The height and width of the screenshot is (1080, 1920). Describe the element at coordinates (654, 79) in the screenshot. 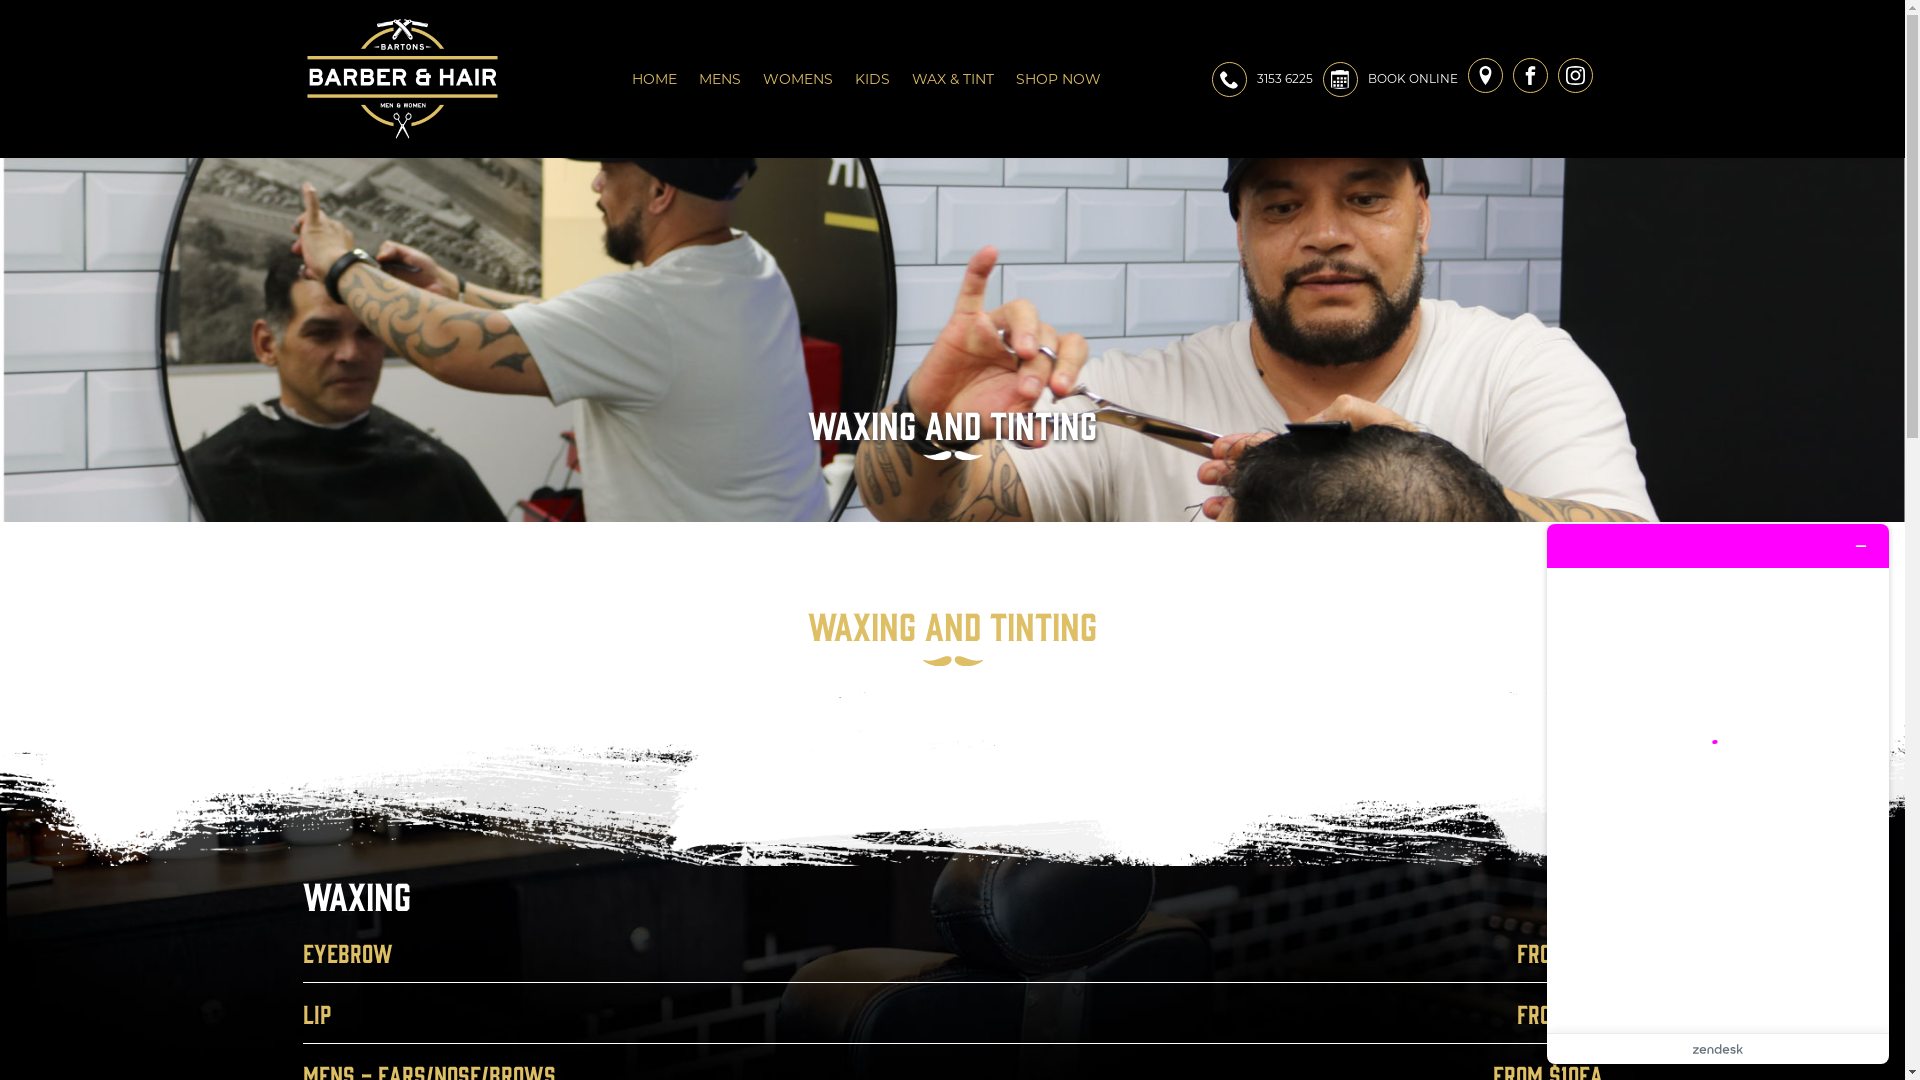

I see `HOME` at that location.